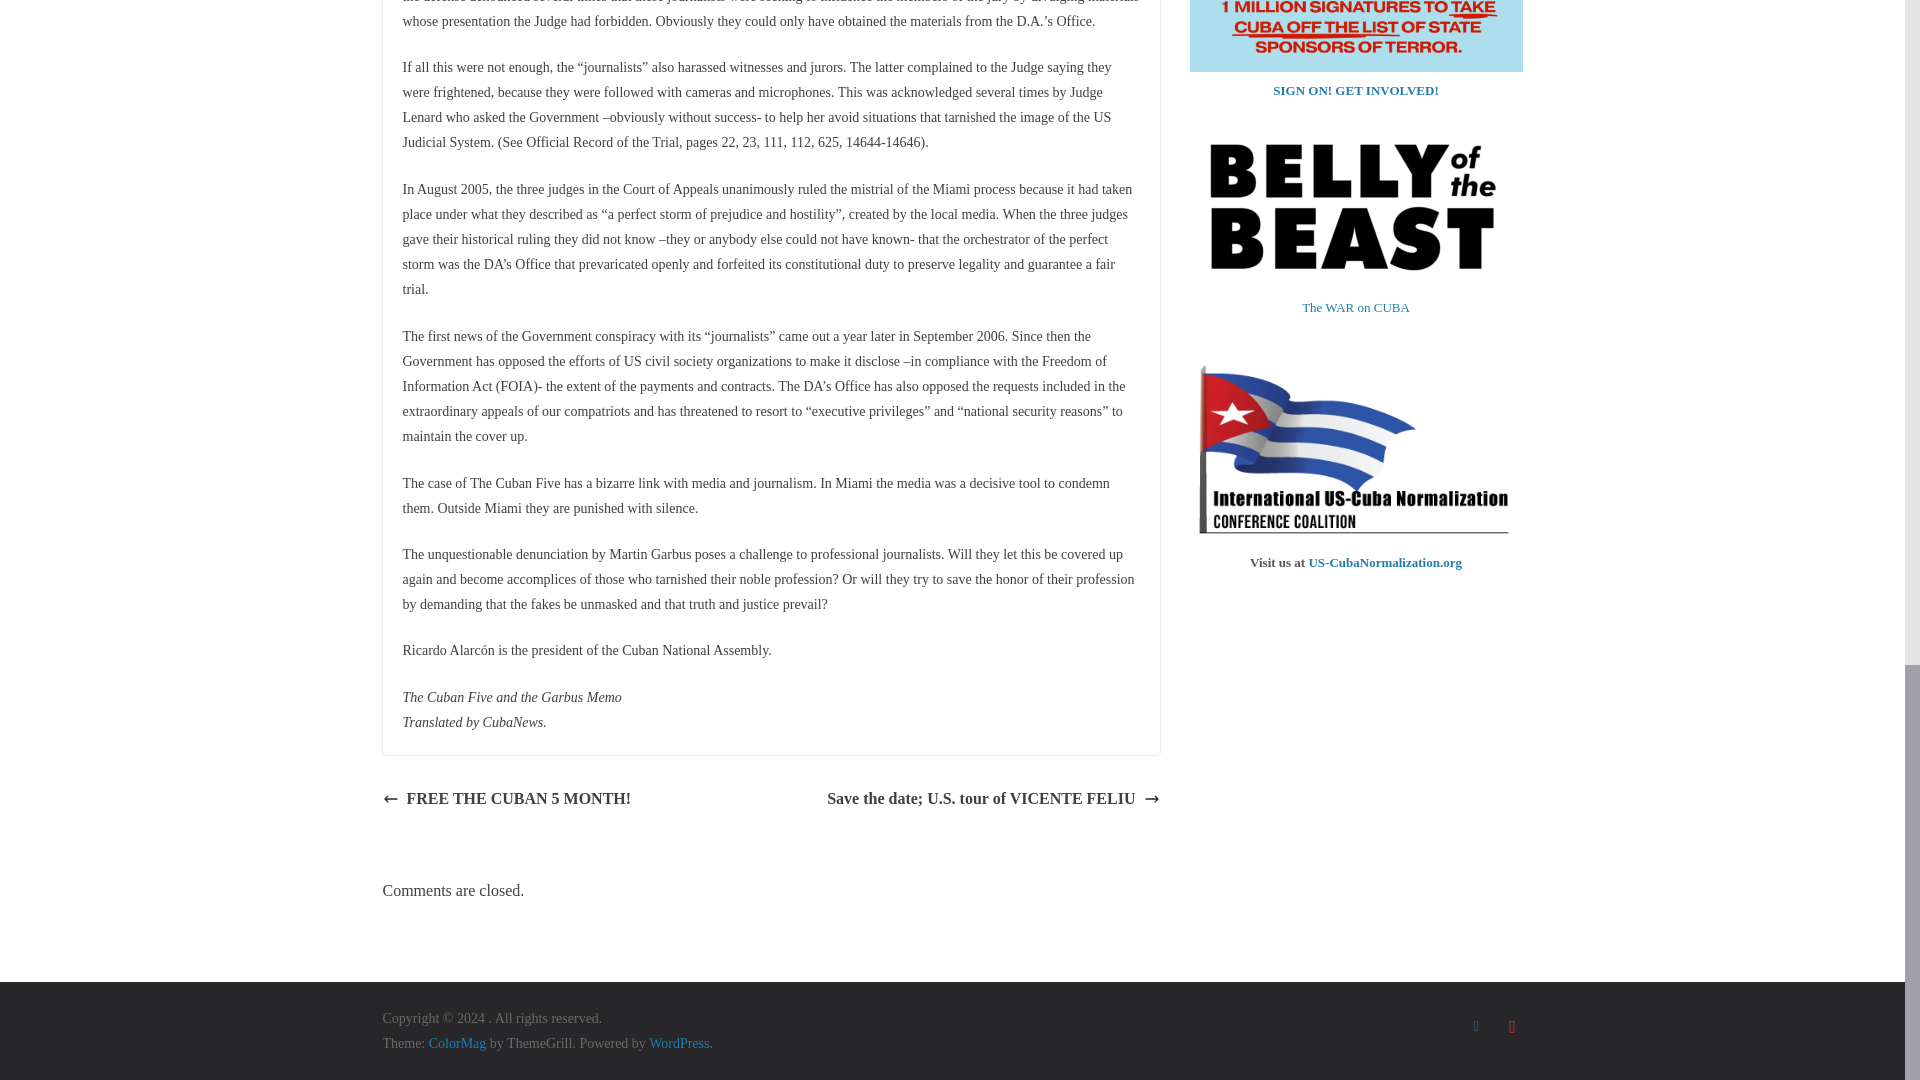 The image size is (1920, 1080). I want to click on The WAR on CUBA, so click(1355, 306).